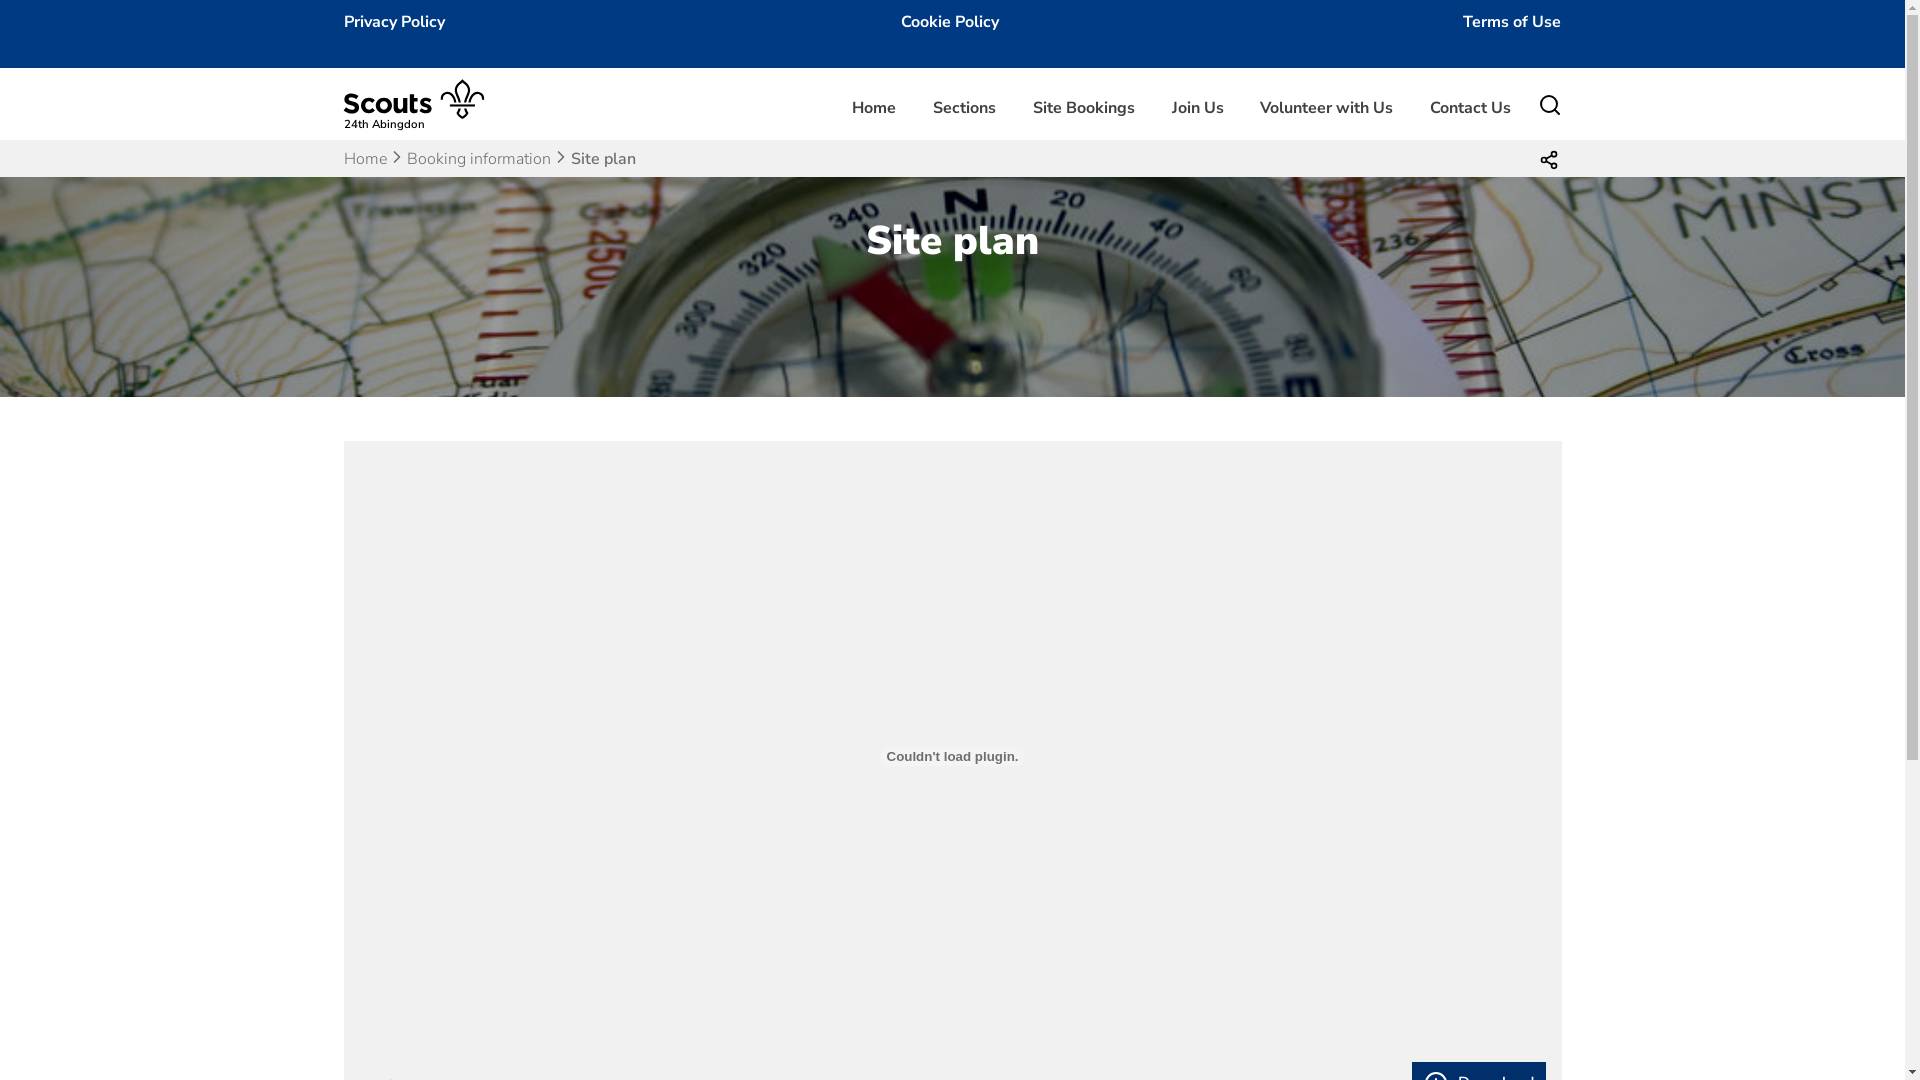 The width and height of the screenshot is (1920, 1080). What do you see at coordinates (950, 22) in the screenshot?
I see `Cookie Policy` at bounding box center [950, 22].